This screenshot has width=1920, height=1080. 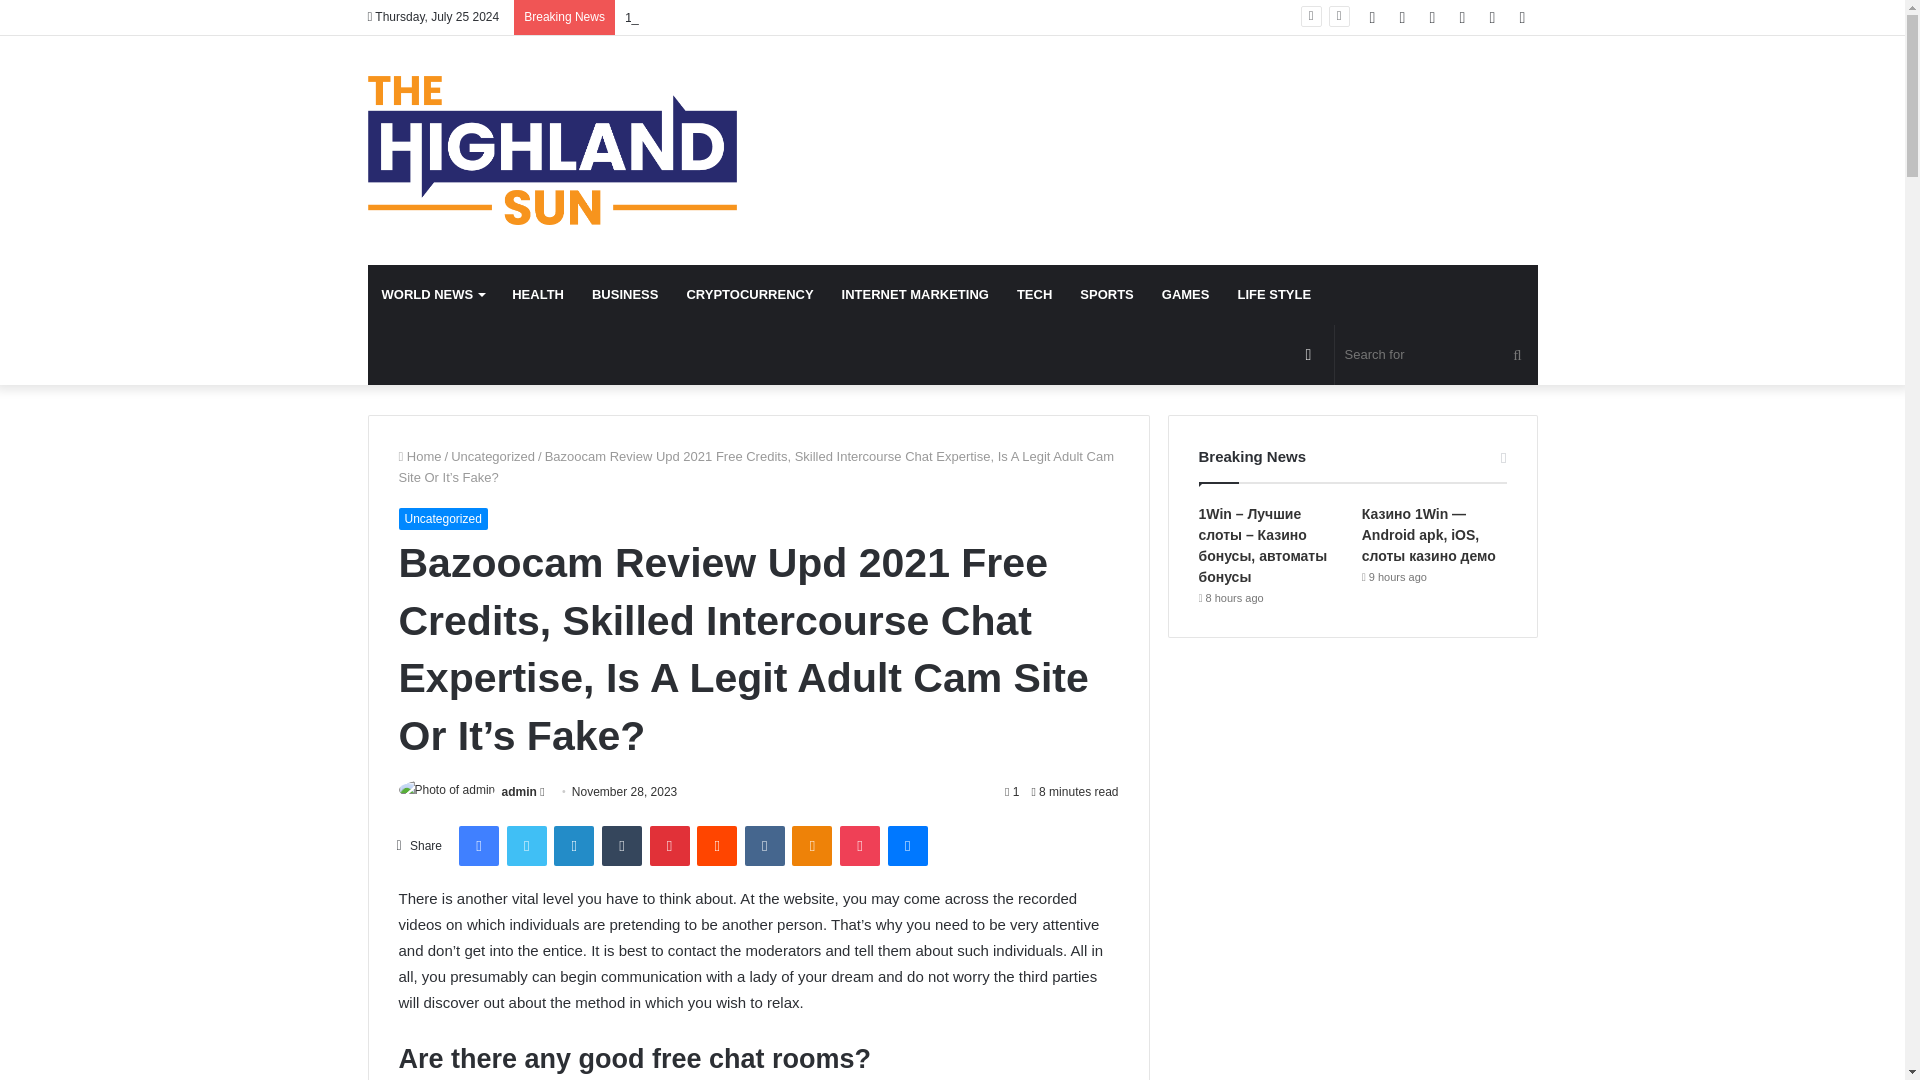 What do you see at coordinates (1403, 17) in the screenshot?
I see `Twitter` at bounding box center [1403, 17].